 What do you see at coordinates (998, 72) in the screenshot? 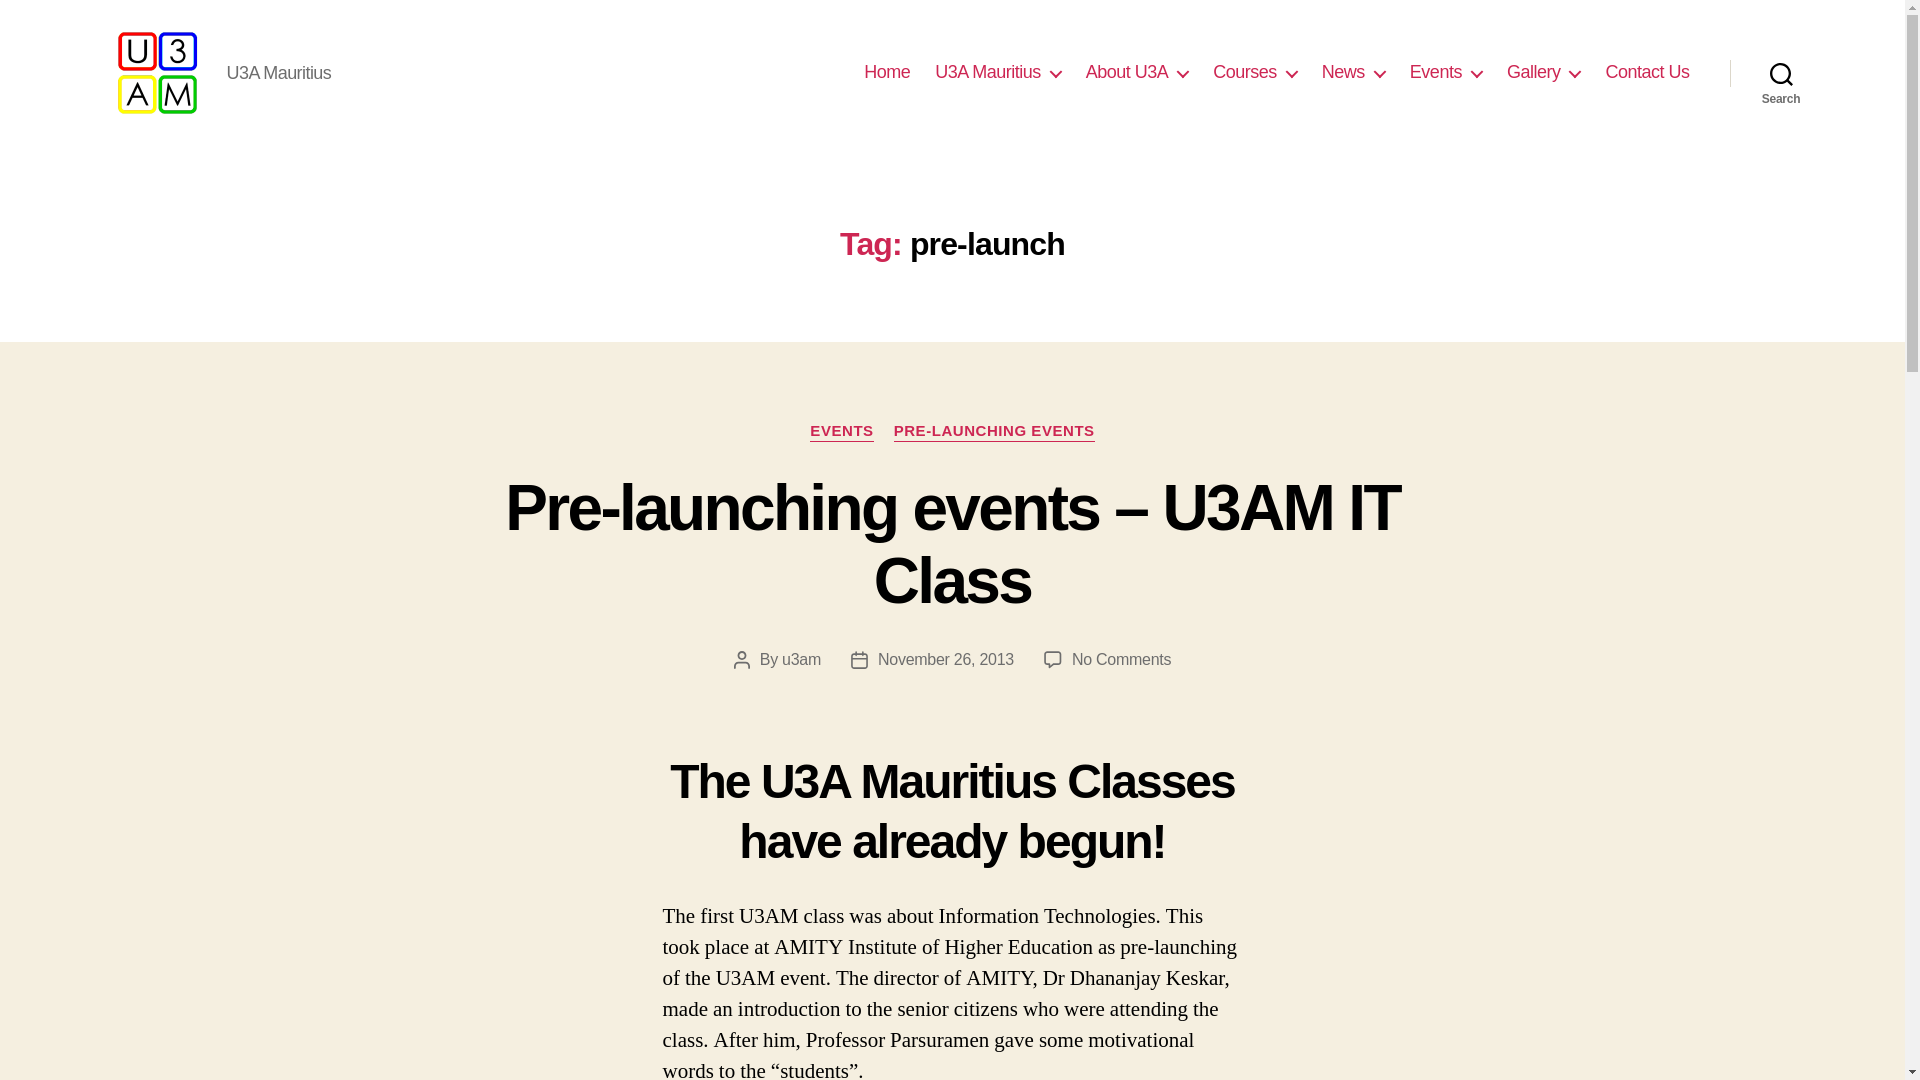
I see `U3A Mauritius` at bounding box center [998, 72].